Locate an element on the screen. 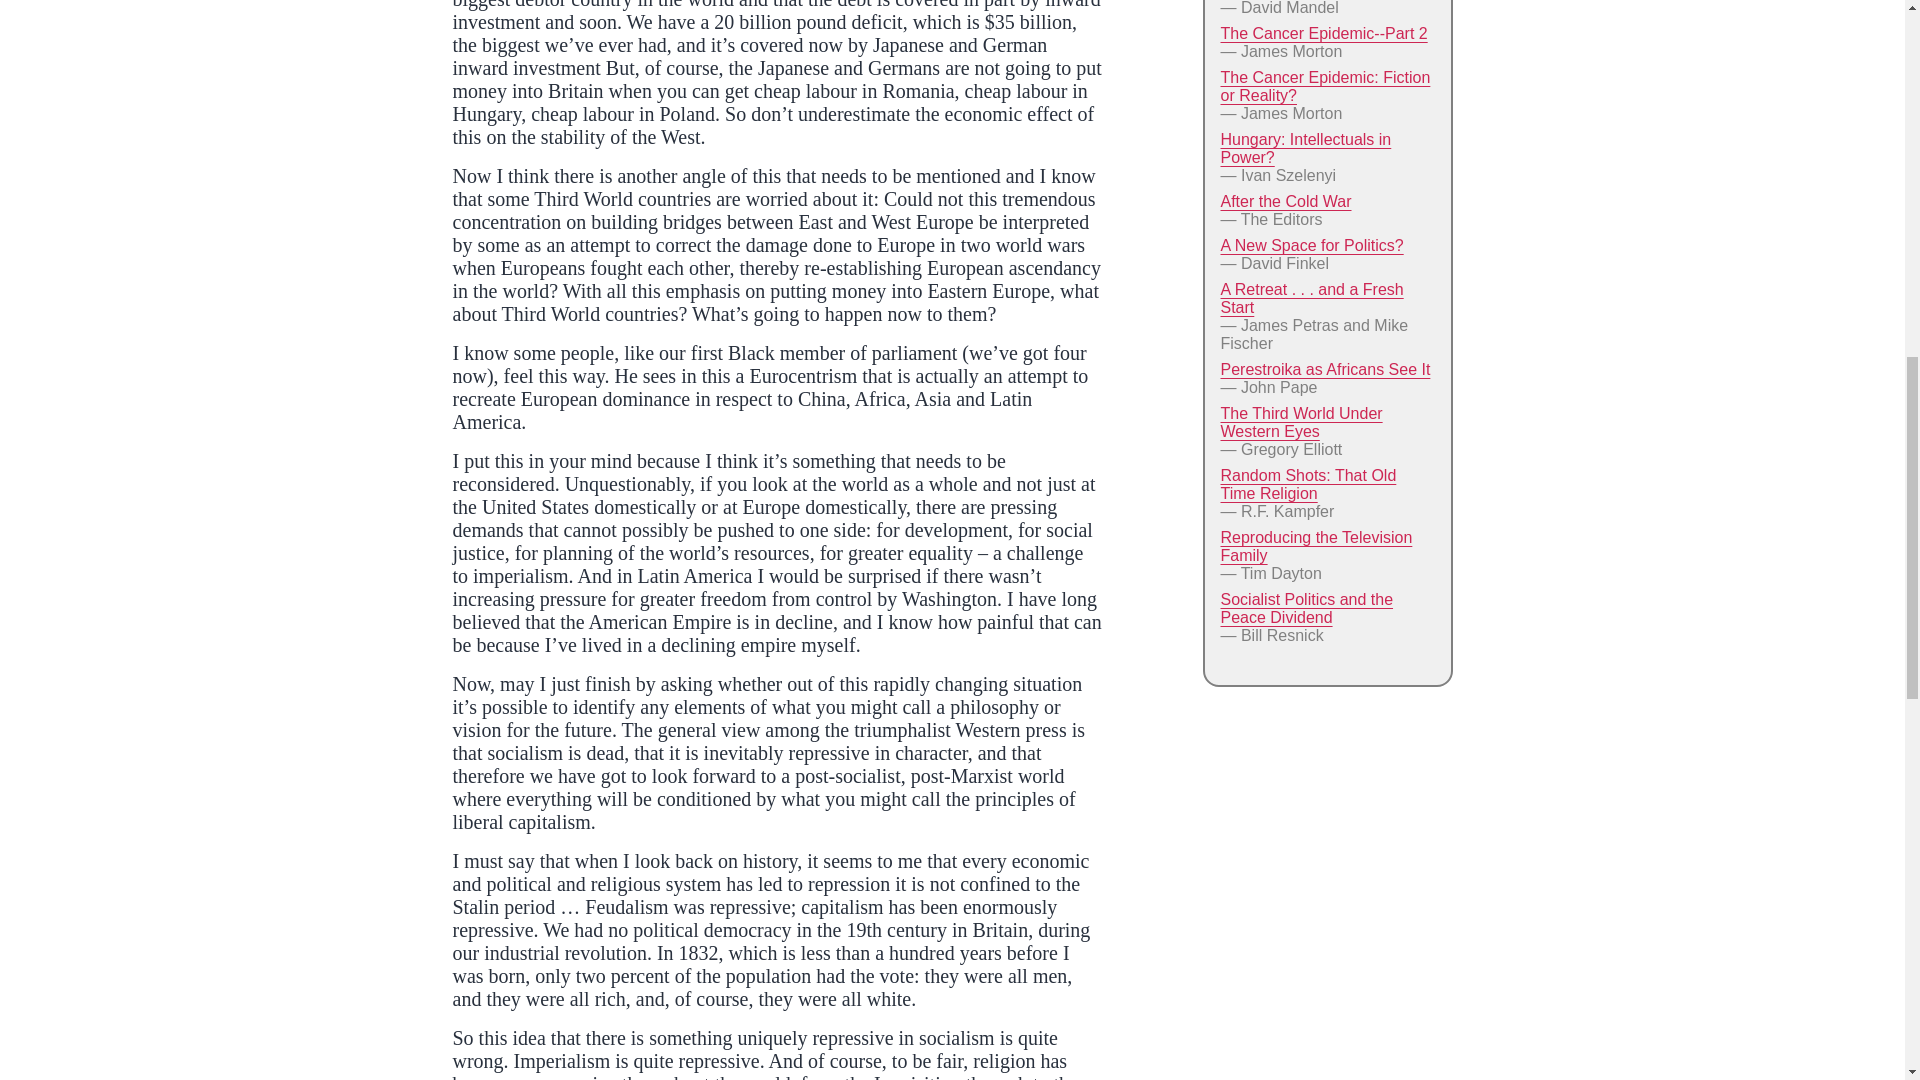 The image size is (1920, 1080). Random Shots: That Old Time Religion is located at coordinates (1307, 484).